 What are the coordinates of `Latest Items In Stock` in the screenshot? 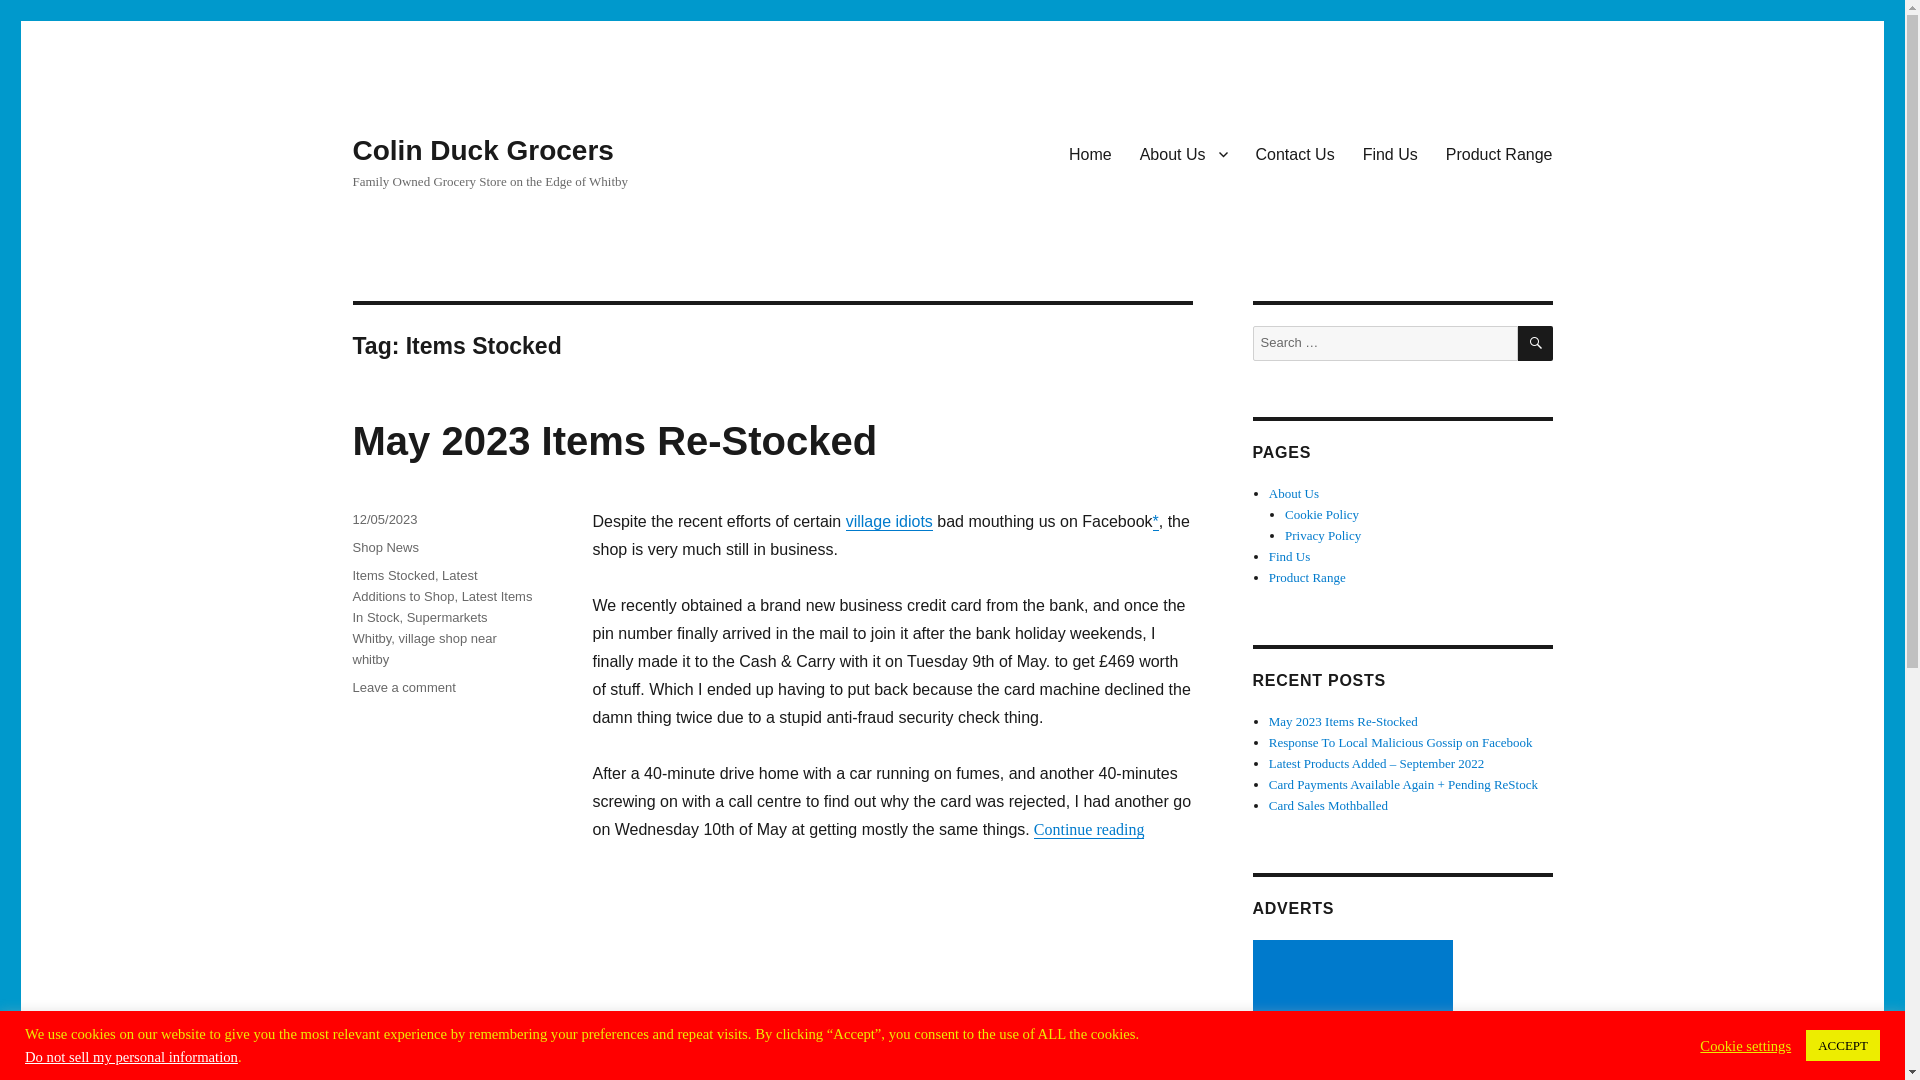 It's located at (403, 688).